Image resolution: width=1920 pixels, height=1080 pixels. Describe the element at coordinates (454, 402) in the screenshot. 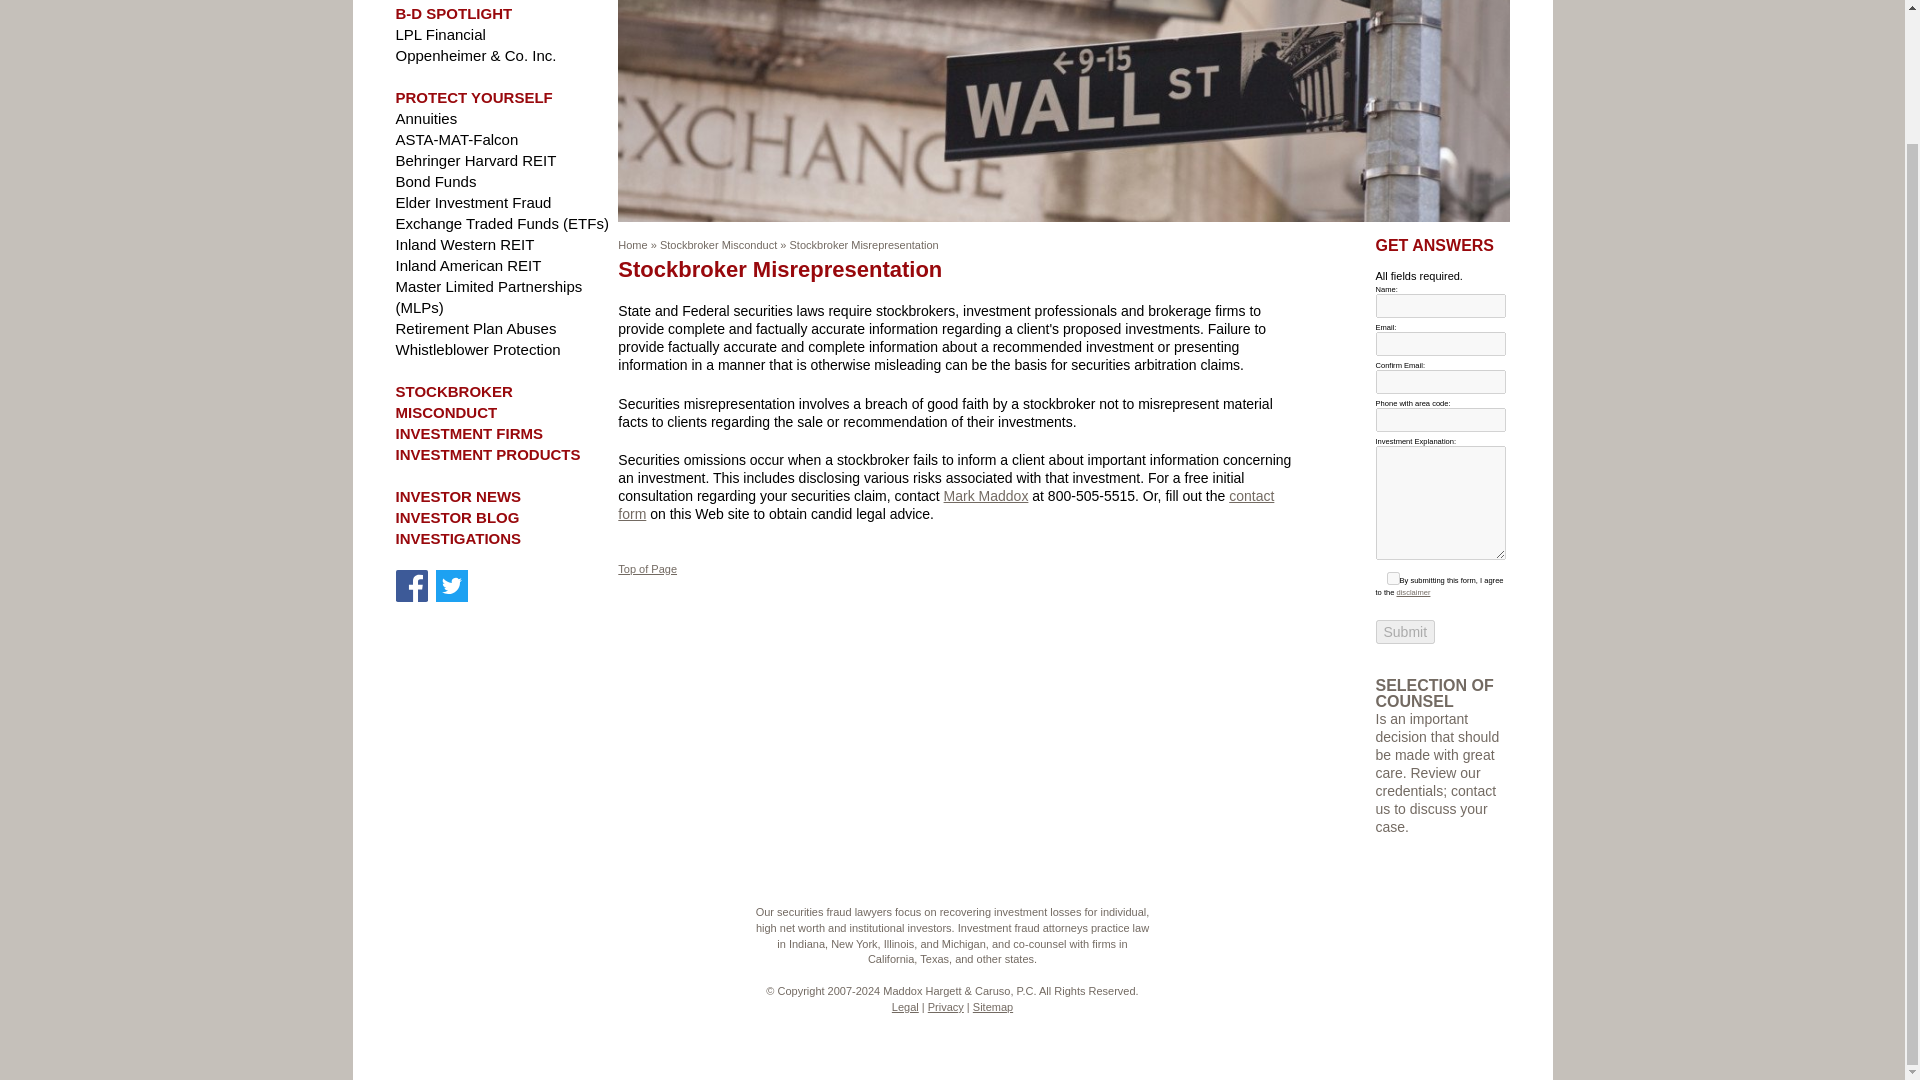

I see `STOCKBROKER MISCONDUCT` at that location.